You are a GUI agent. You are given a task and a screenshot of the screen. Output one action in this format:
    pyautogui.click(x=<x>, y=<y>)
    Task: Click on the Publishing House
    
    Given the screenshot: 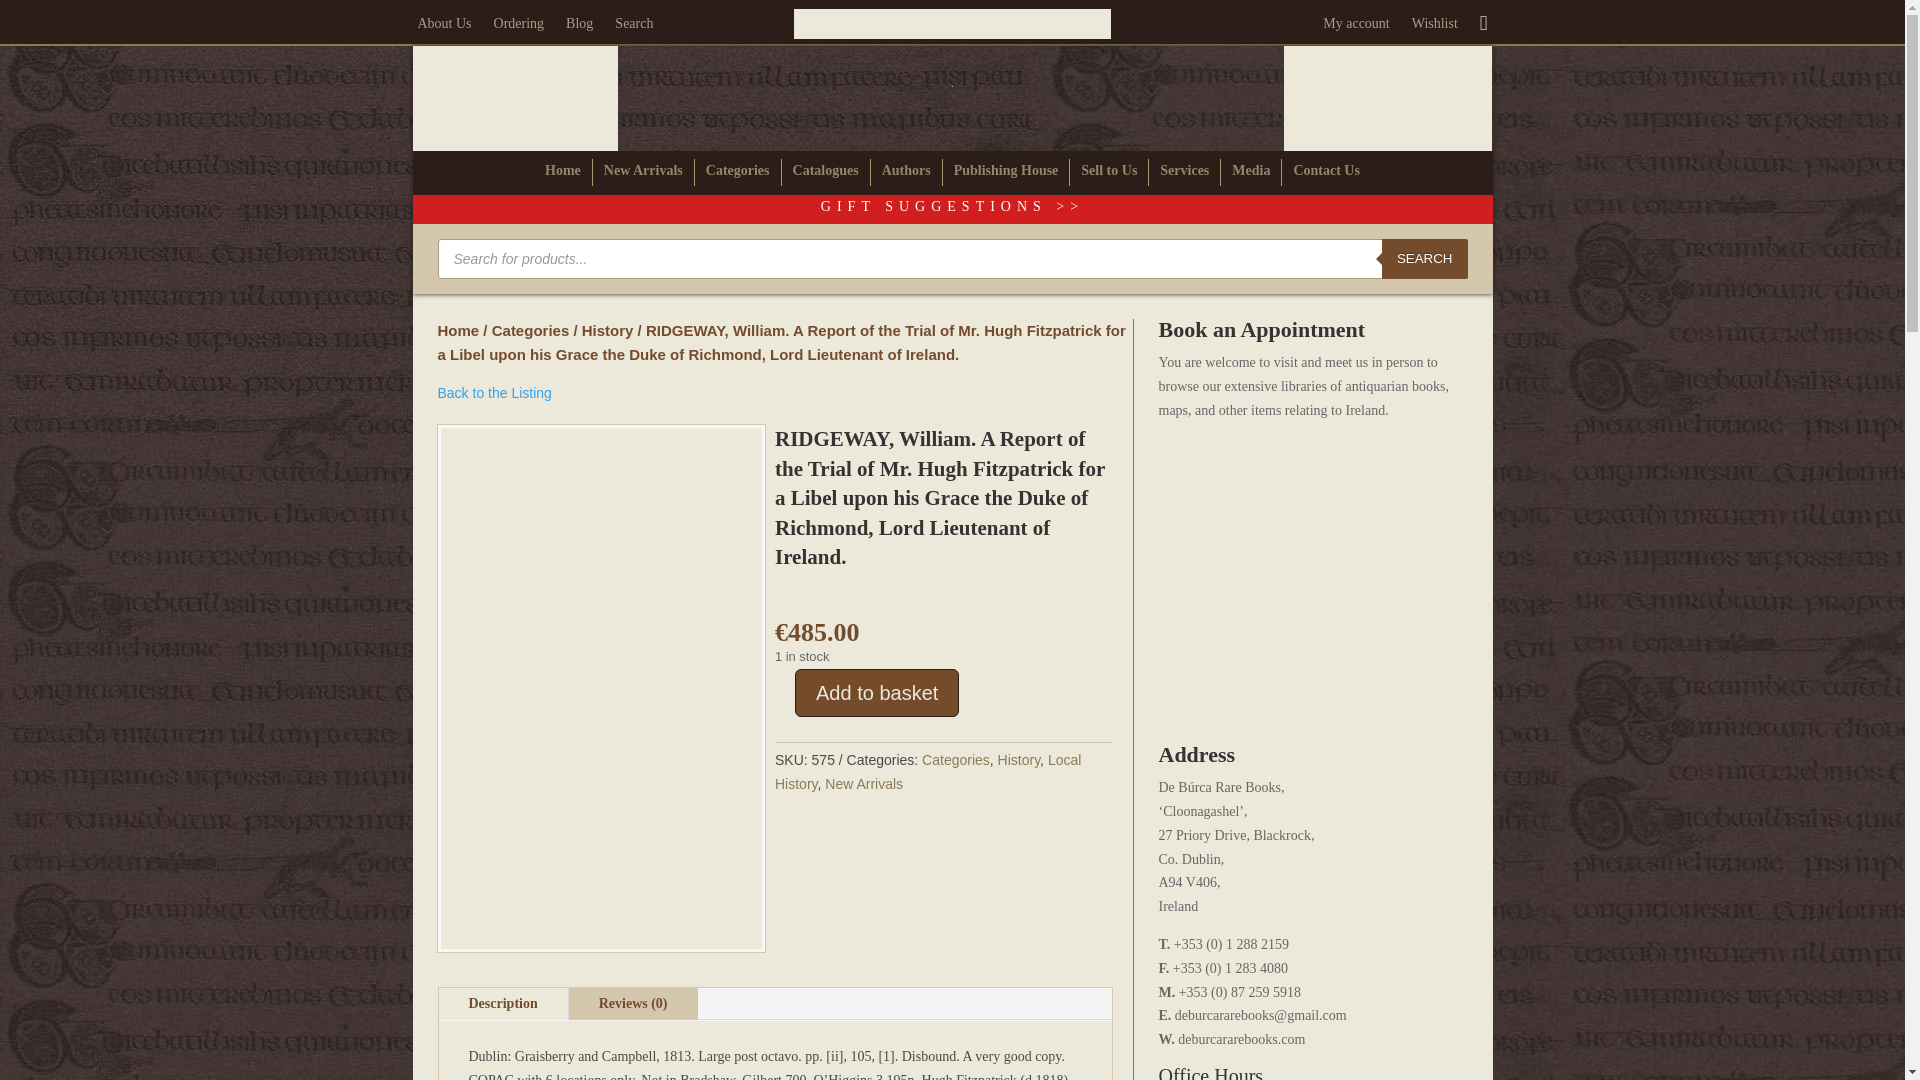 What is the action you would take?
    pyautogui.click(x=1006, y=174)
    